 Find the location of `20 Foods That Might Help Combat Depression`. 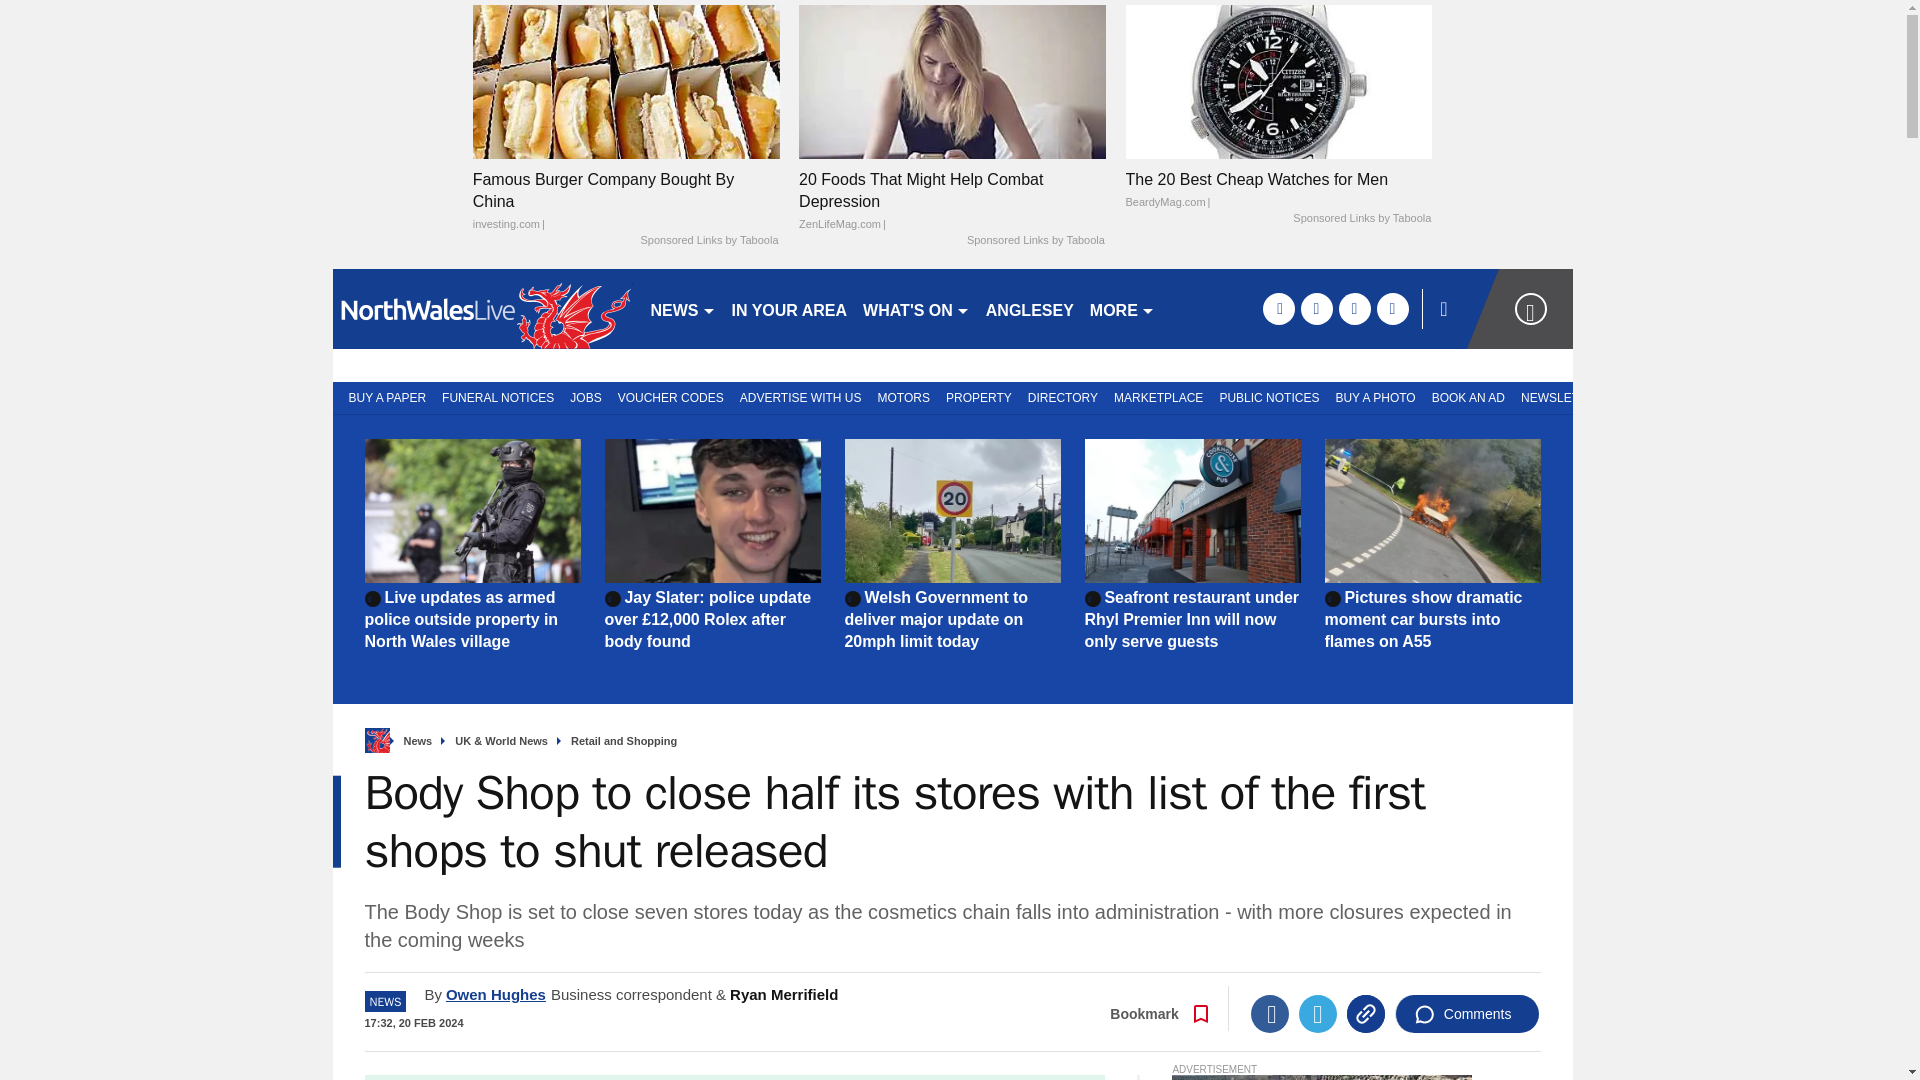

20 Foods That Might Help Combat Depression is located at coordinates (952, 81).